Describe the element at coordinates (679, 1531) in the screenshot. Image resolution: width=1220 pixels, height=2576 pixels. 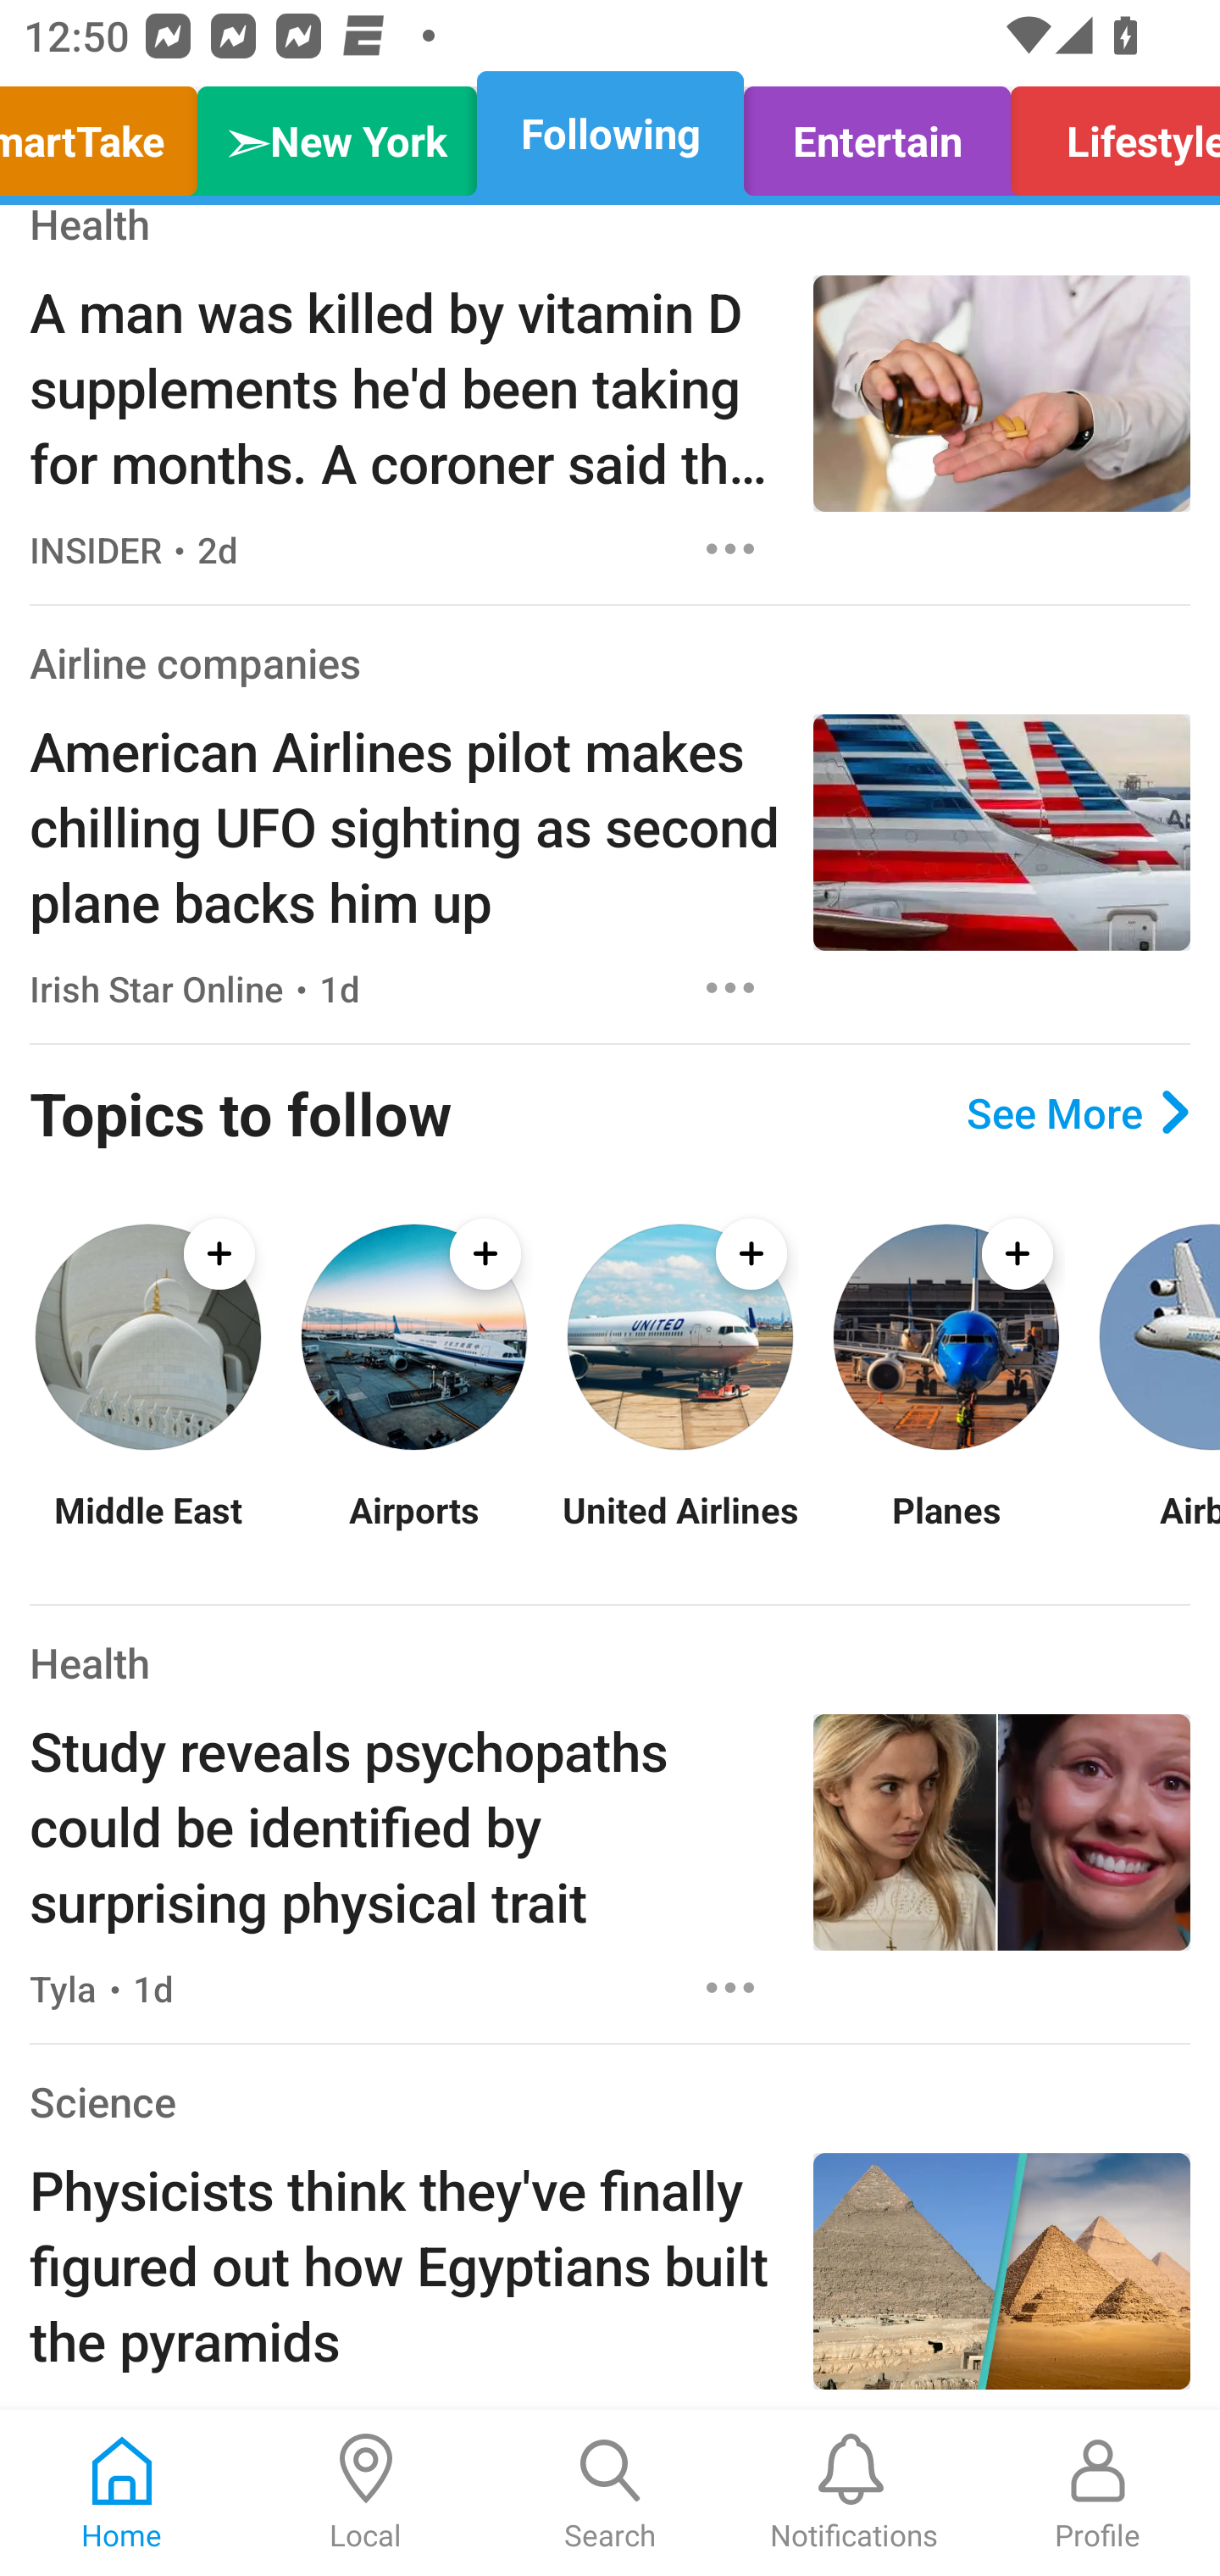
I see `United Airlines` at that location.